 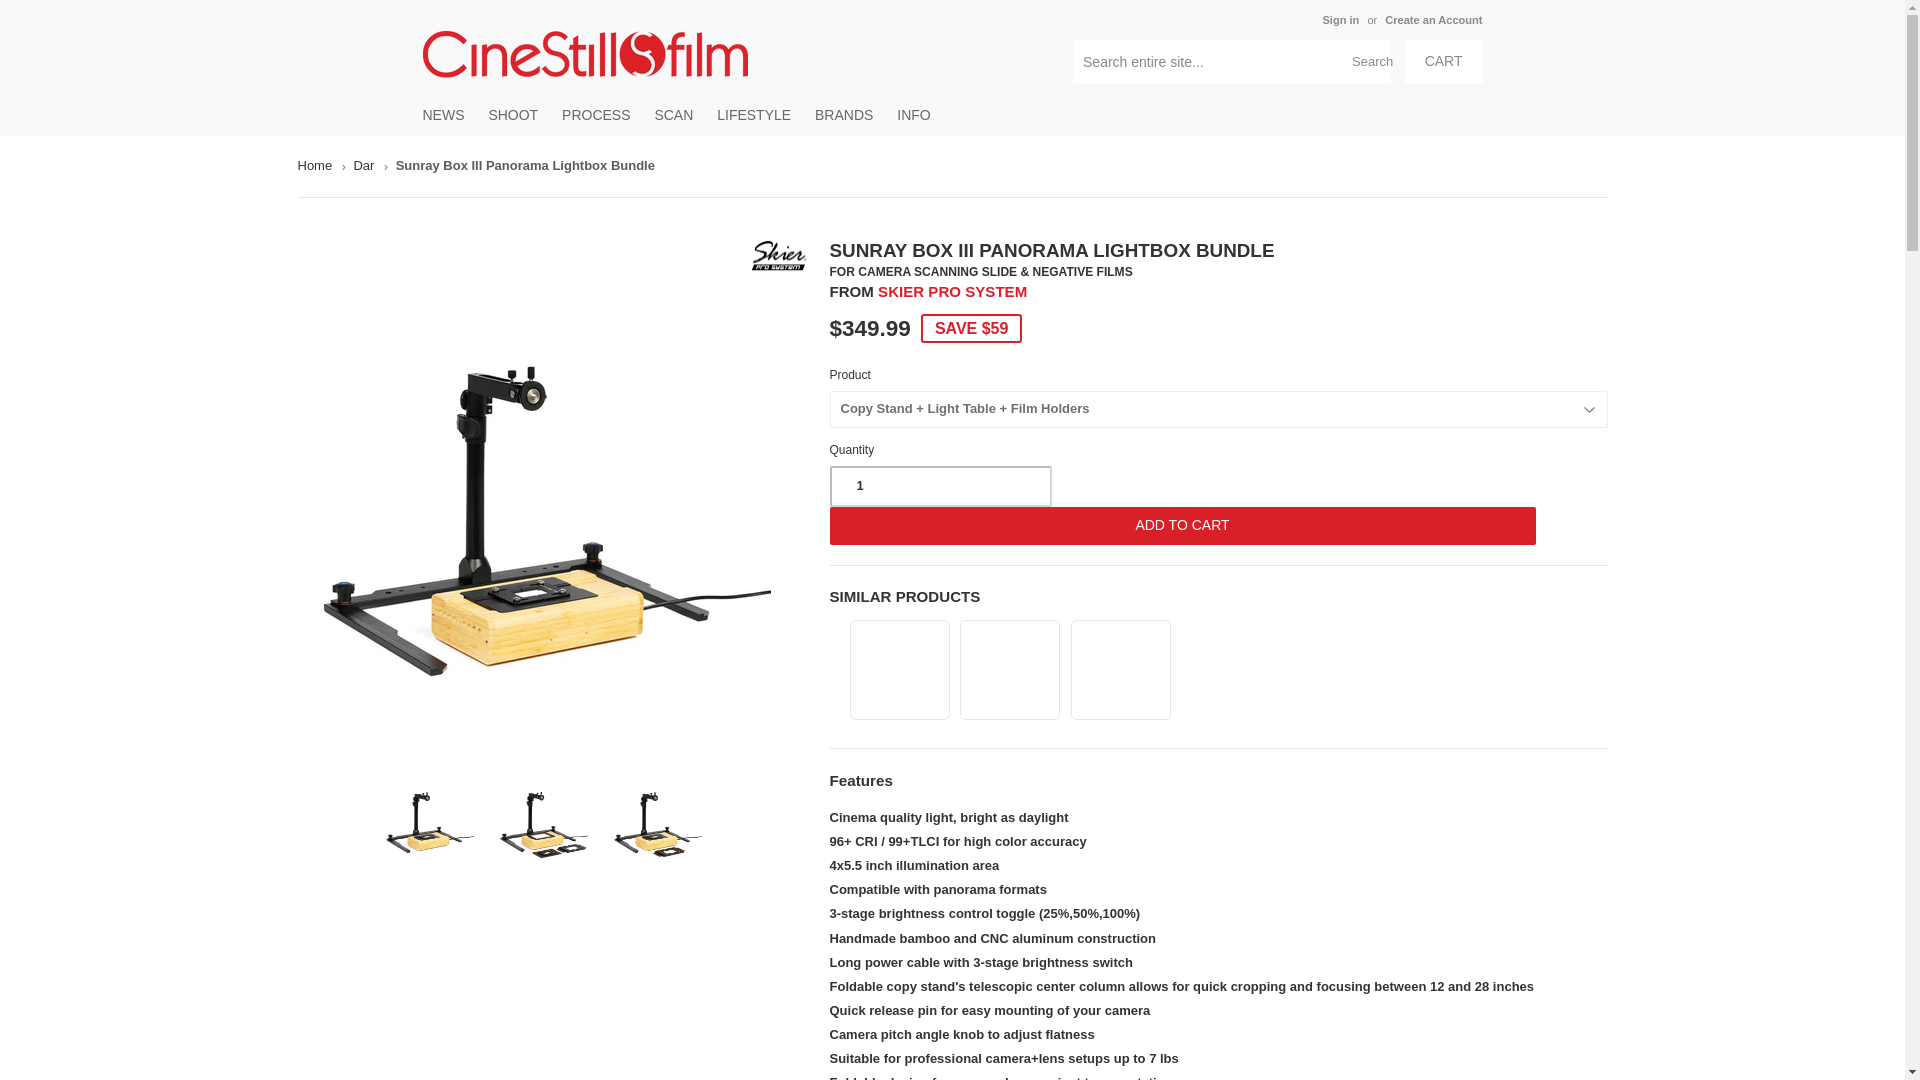 What do you see at coordinates (1368, 63) in the screenshot?
I see `Search` at bounding box center [1368, 63].